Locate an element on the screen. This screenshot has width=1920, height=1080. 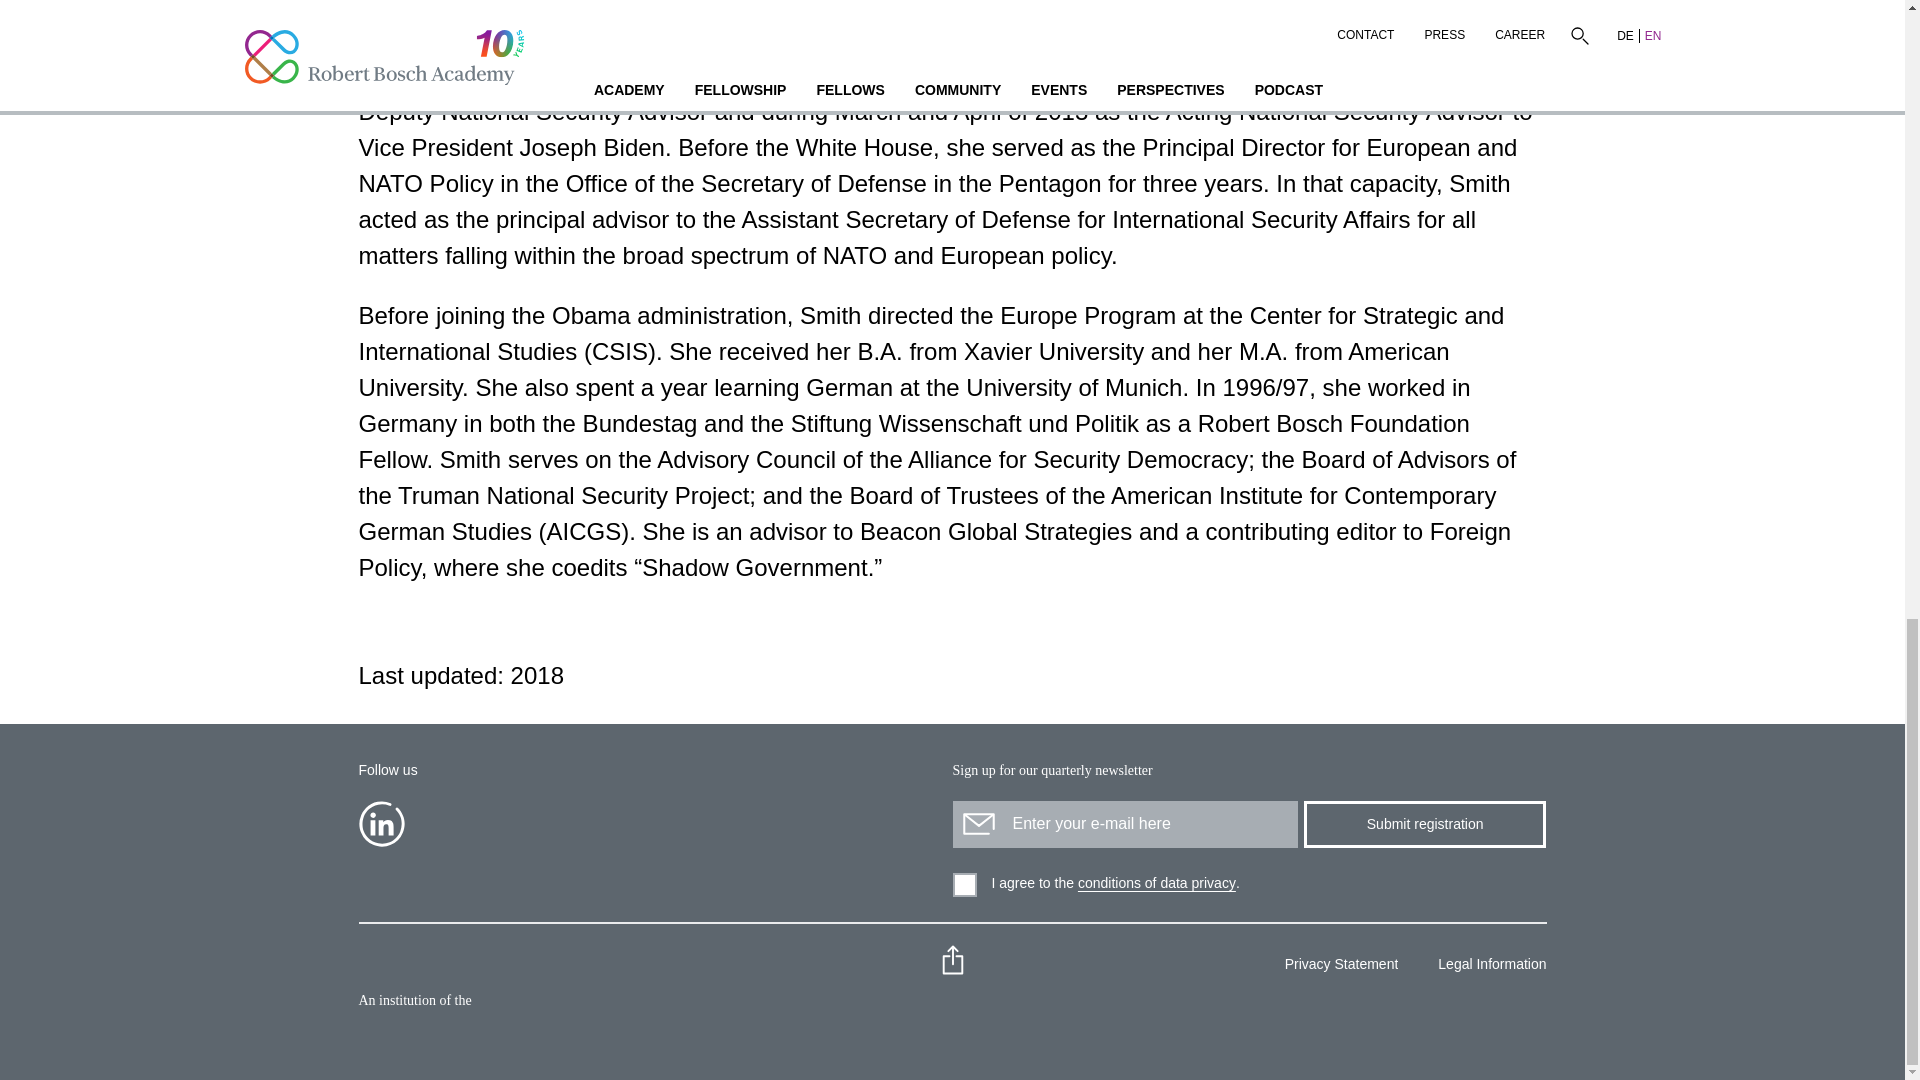
conditions of data privacy is located at coordinates (1156, 883).